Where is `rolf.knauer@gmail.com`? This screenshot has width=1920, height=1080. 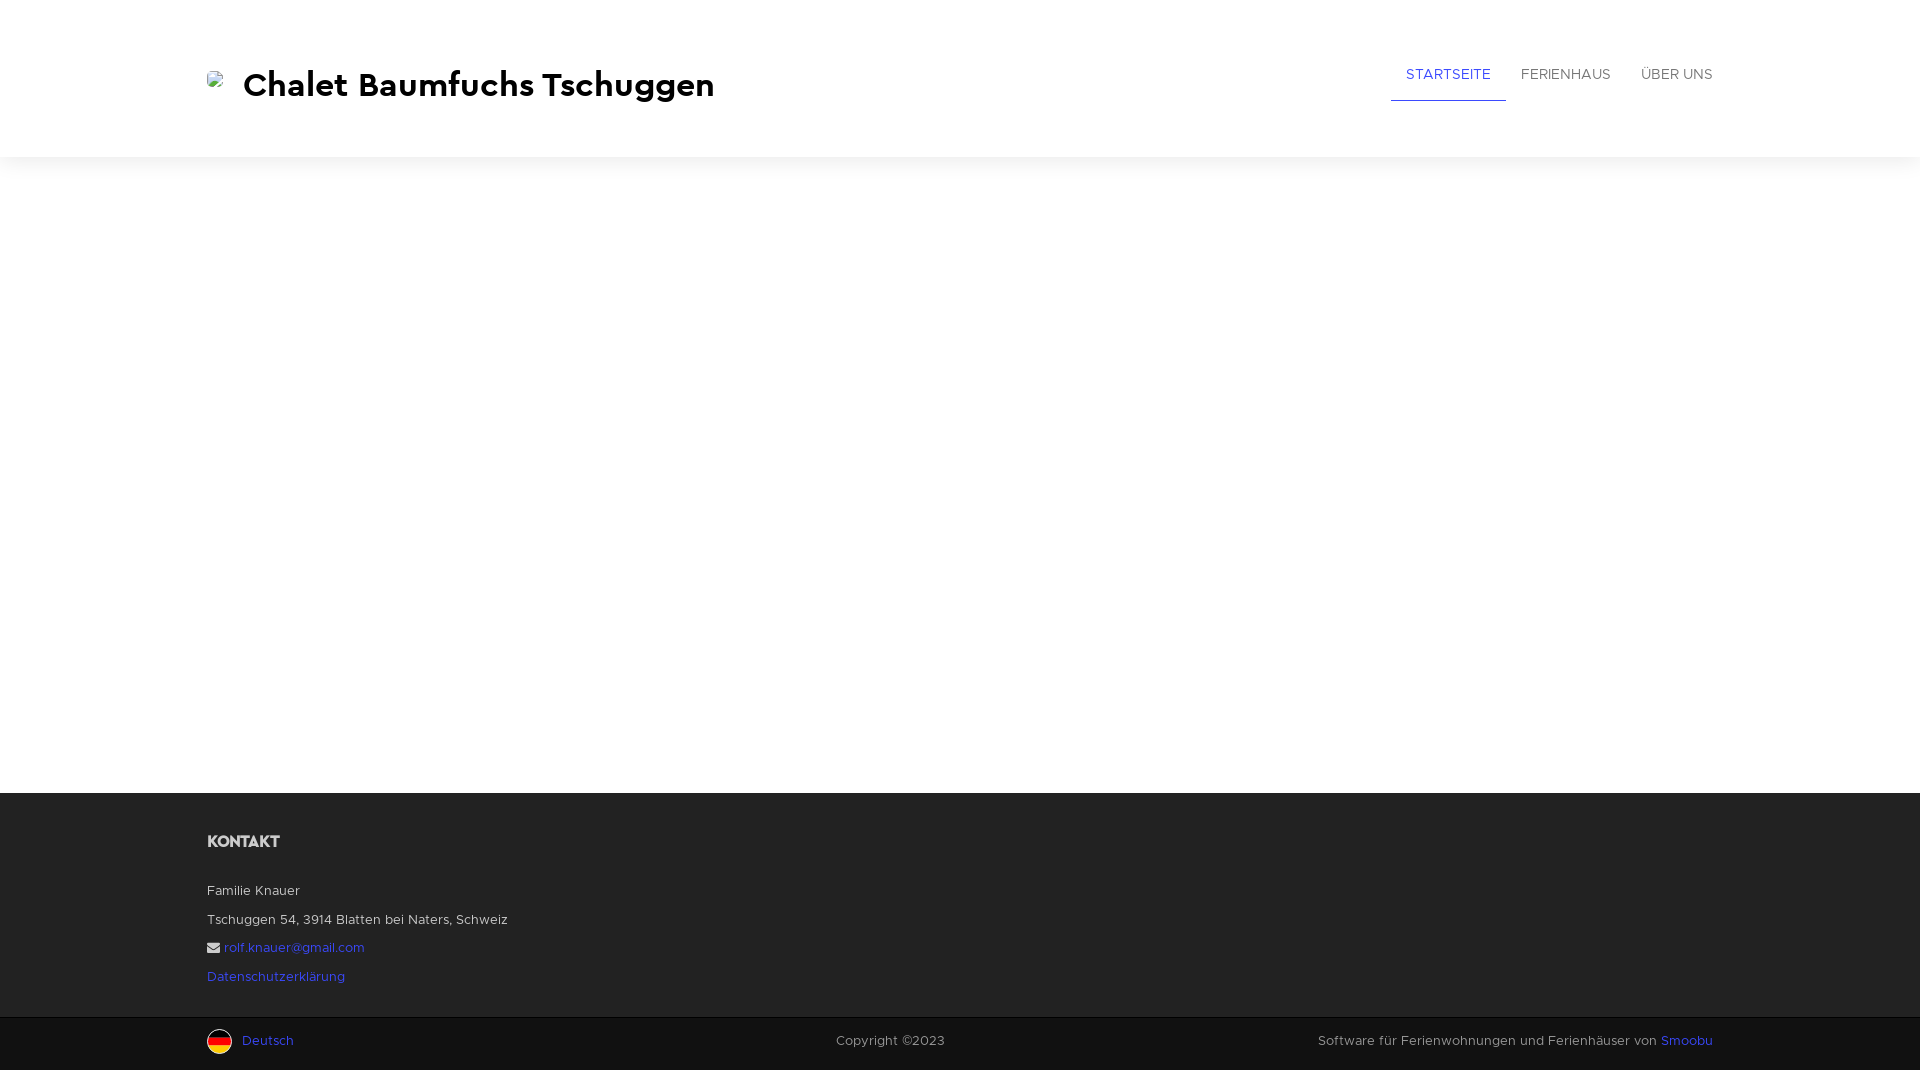 rolf.knauer@gmail.com is located at coordinates (294, 948).